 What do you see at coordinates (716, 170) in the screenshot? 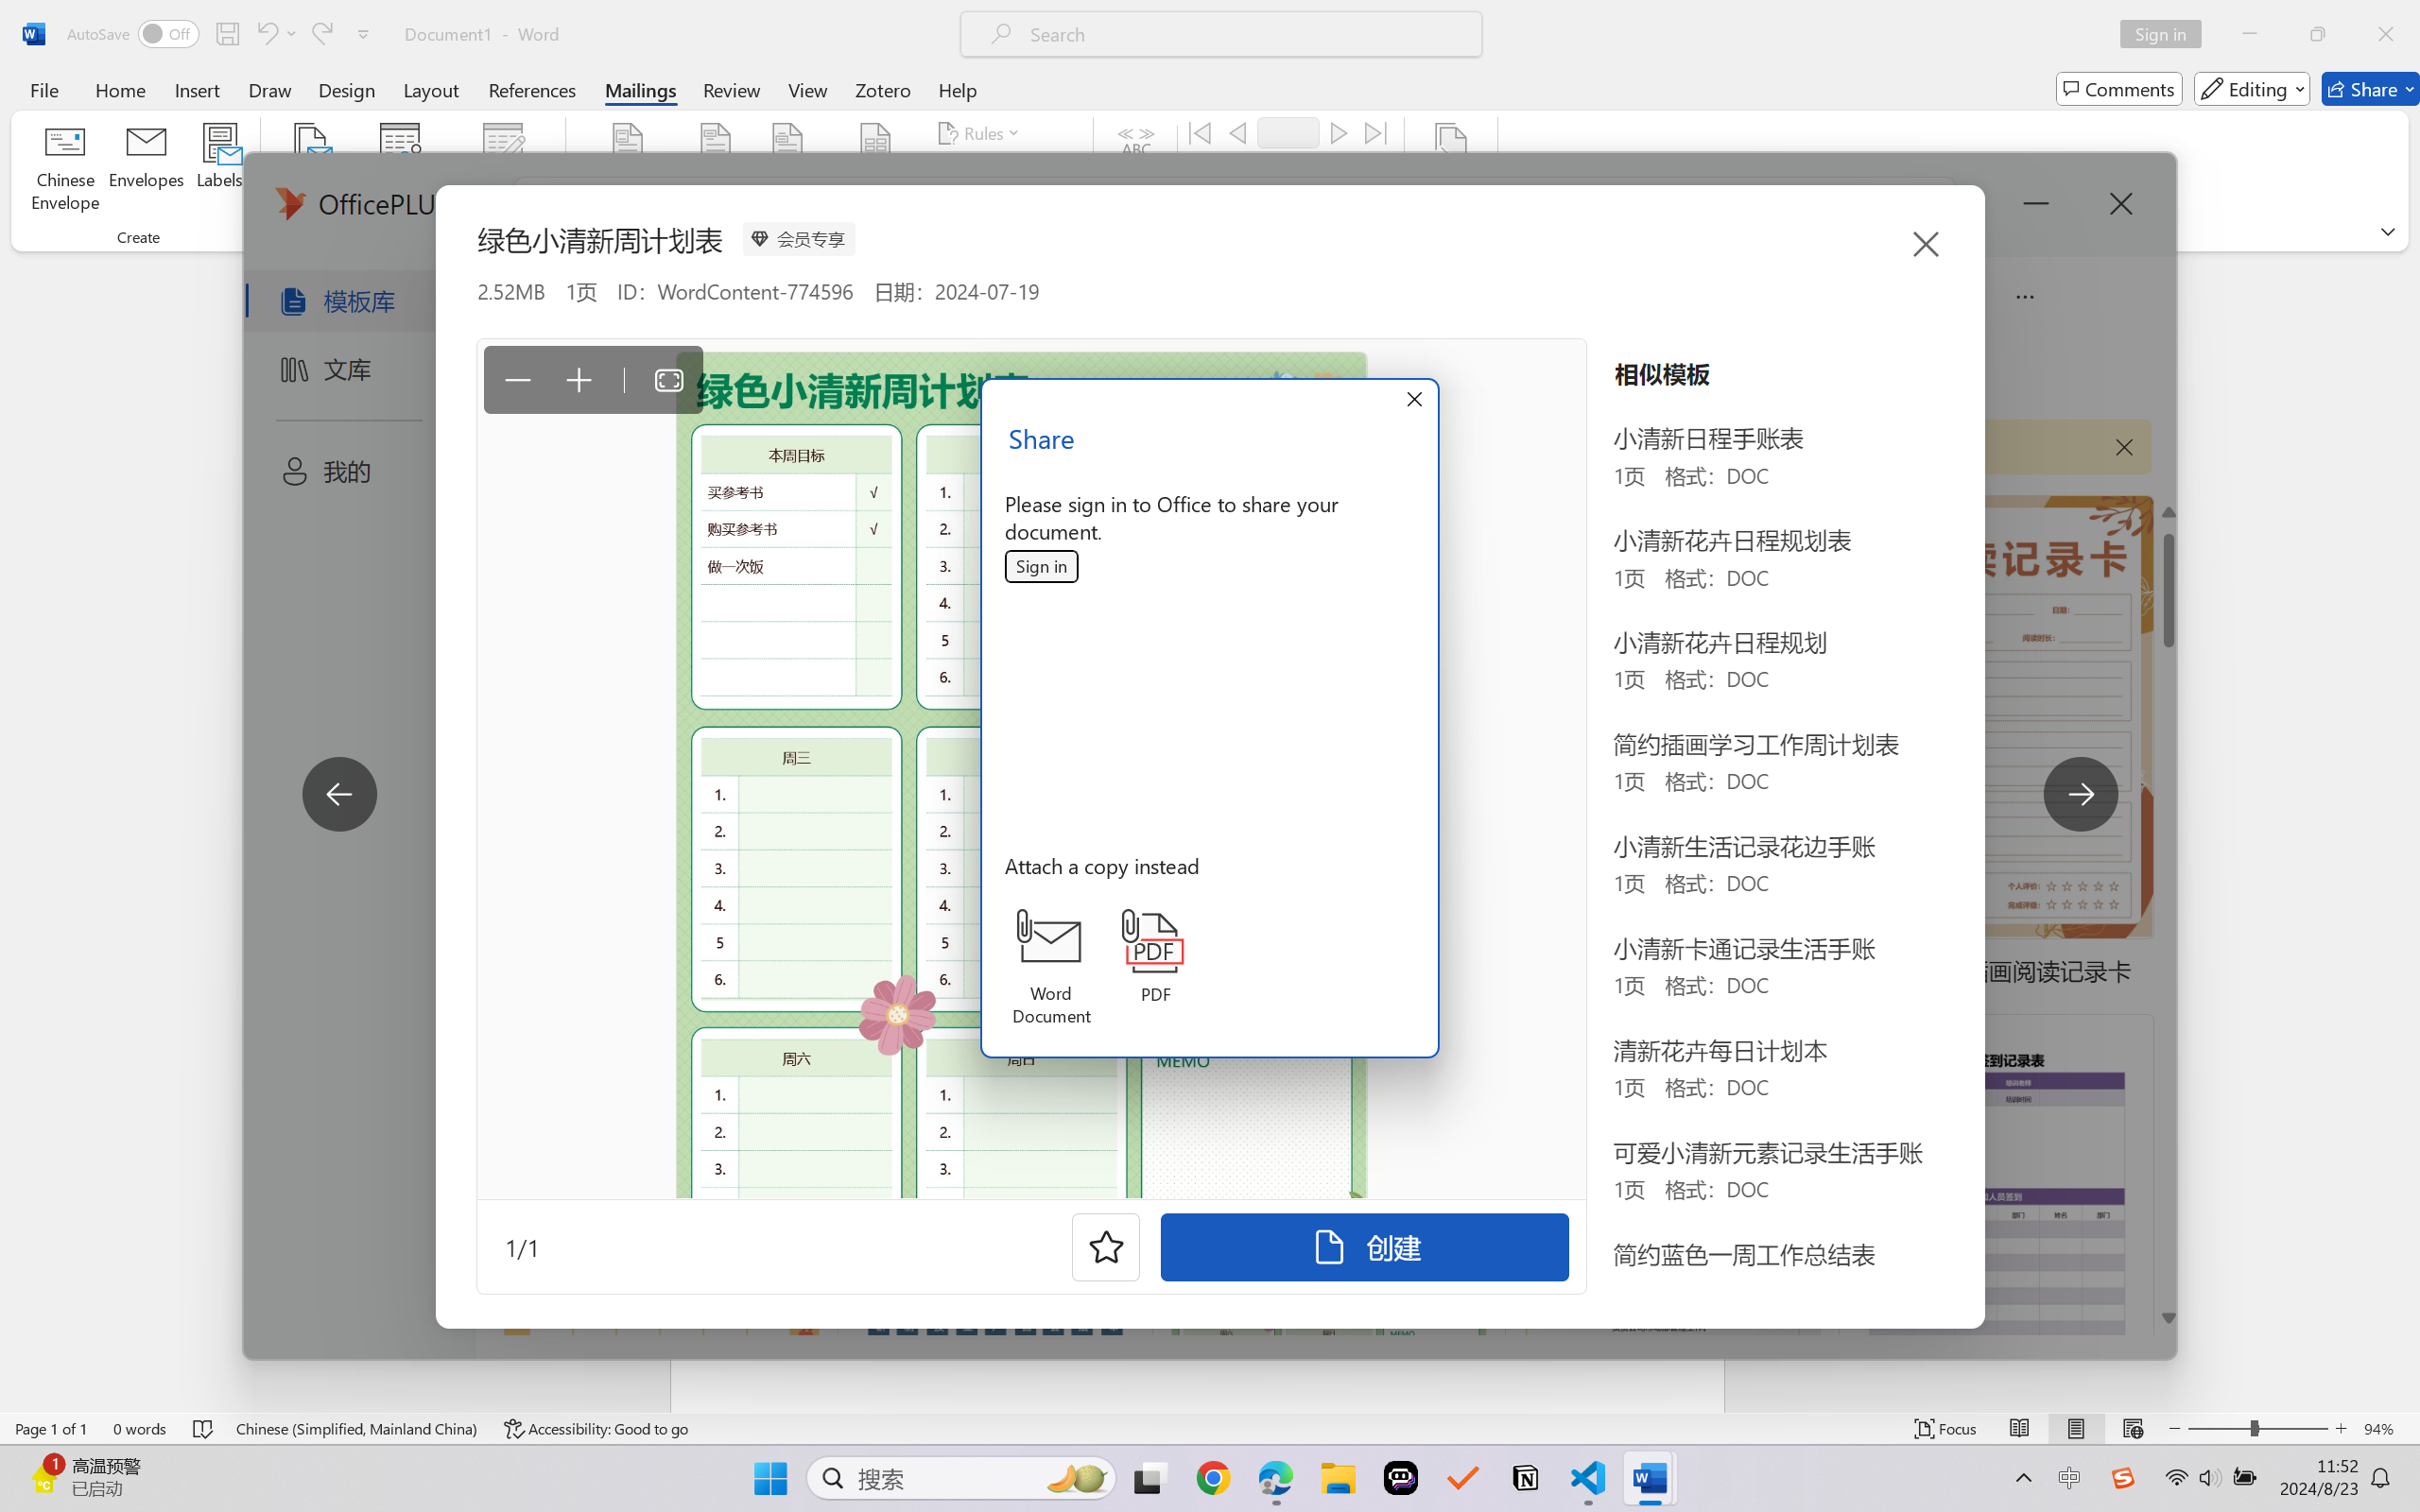
I see `Address Block...` at bounding box center [716, 170].